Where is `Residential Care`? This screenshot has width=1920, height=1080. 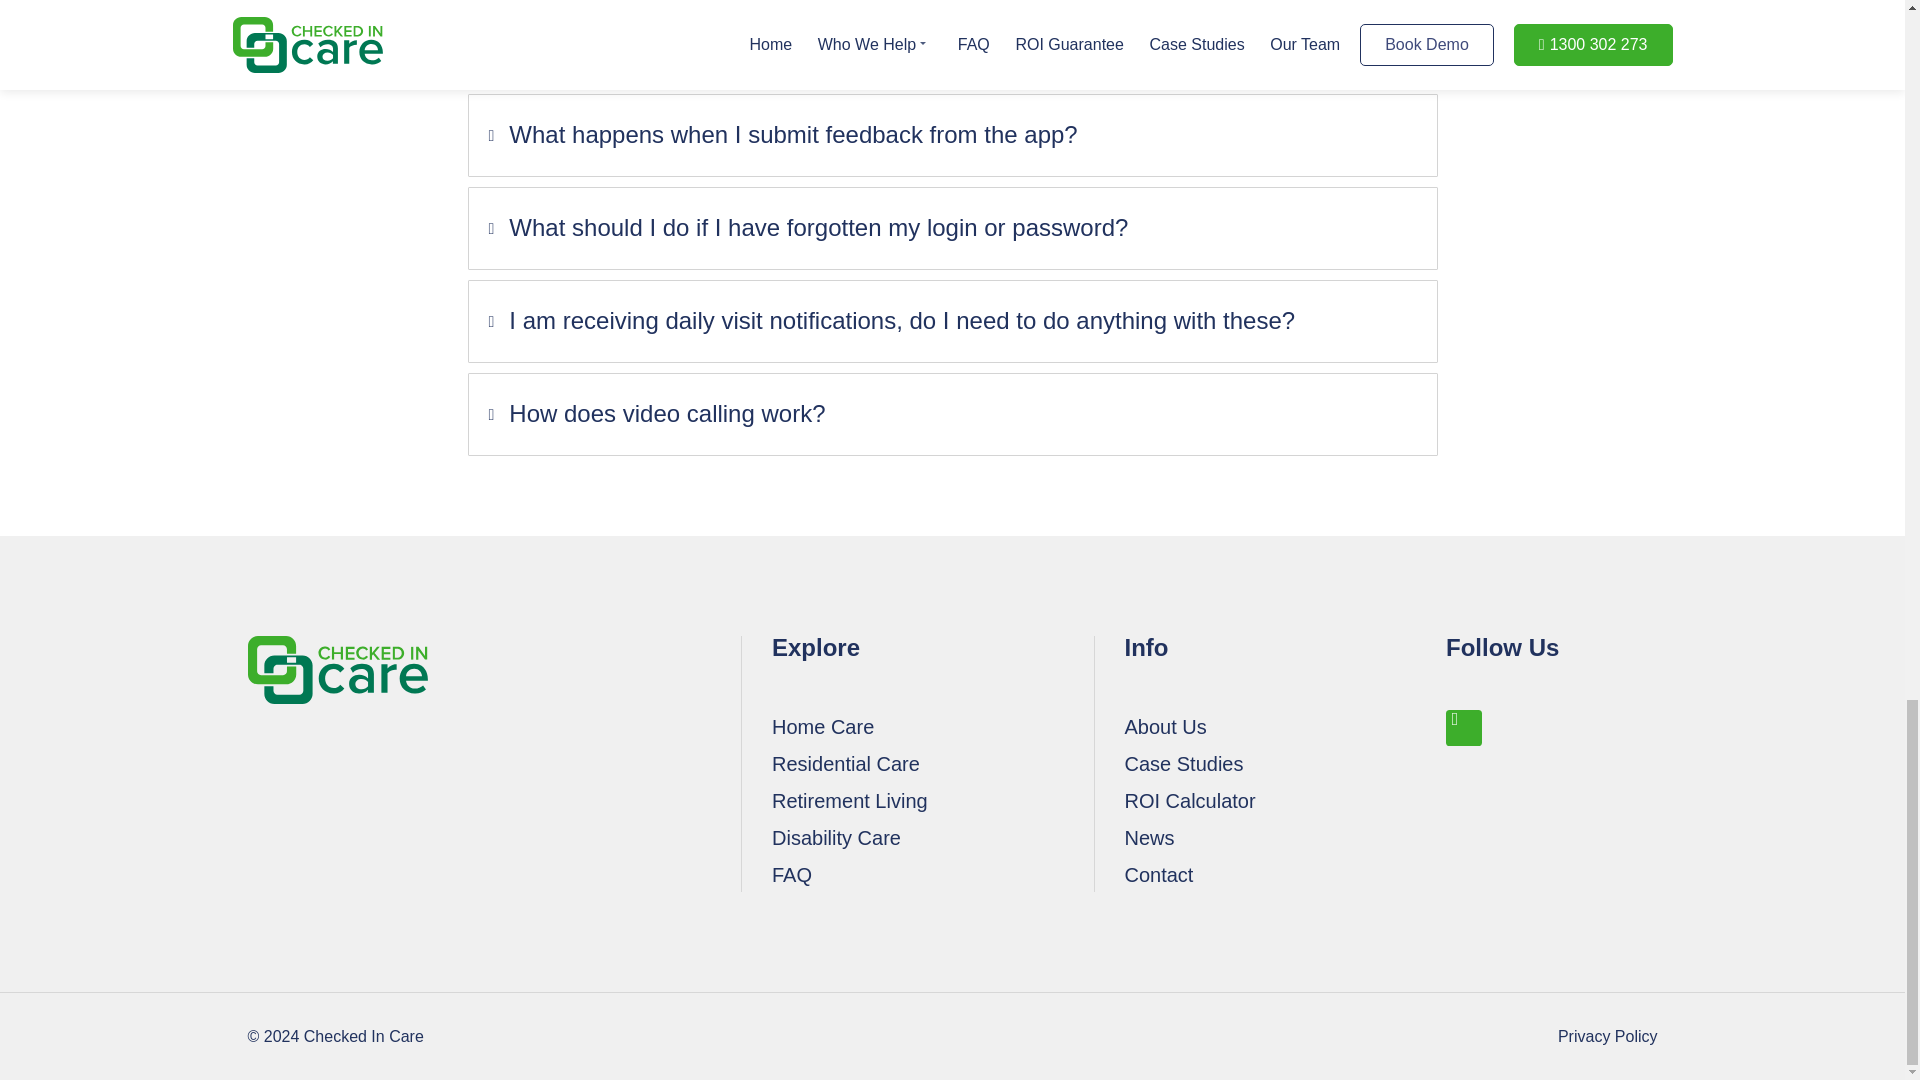
Residential Care is located at coordinates (932, 764).